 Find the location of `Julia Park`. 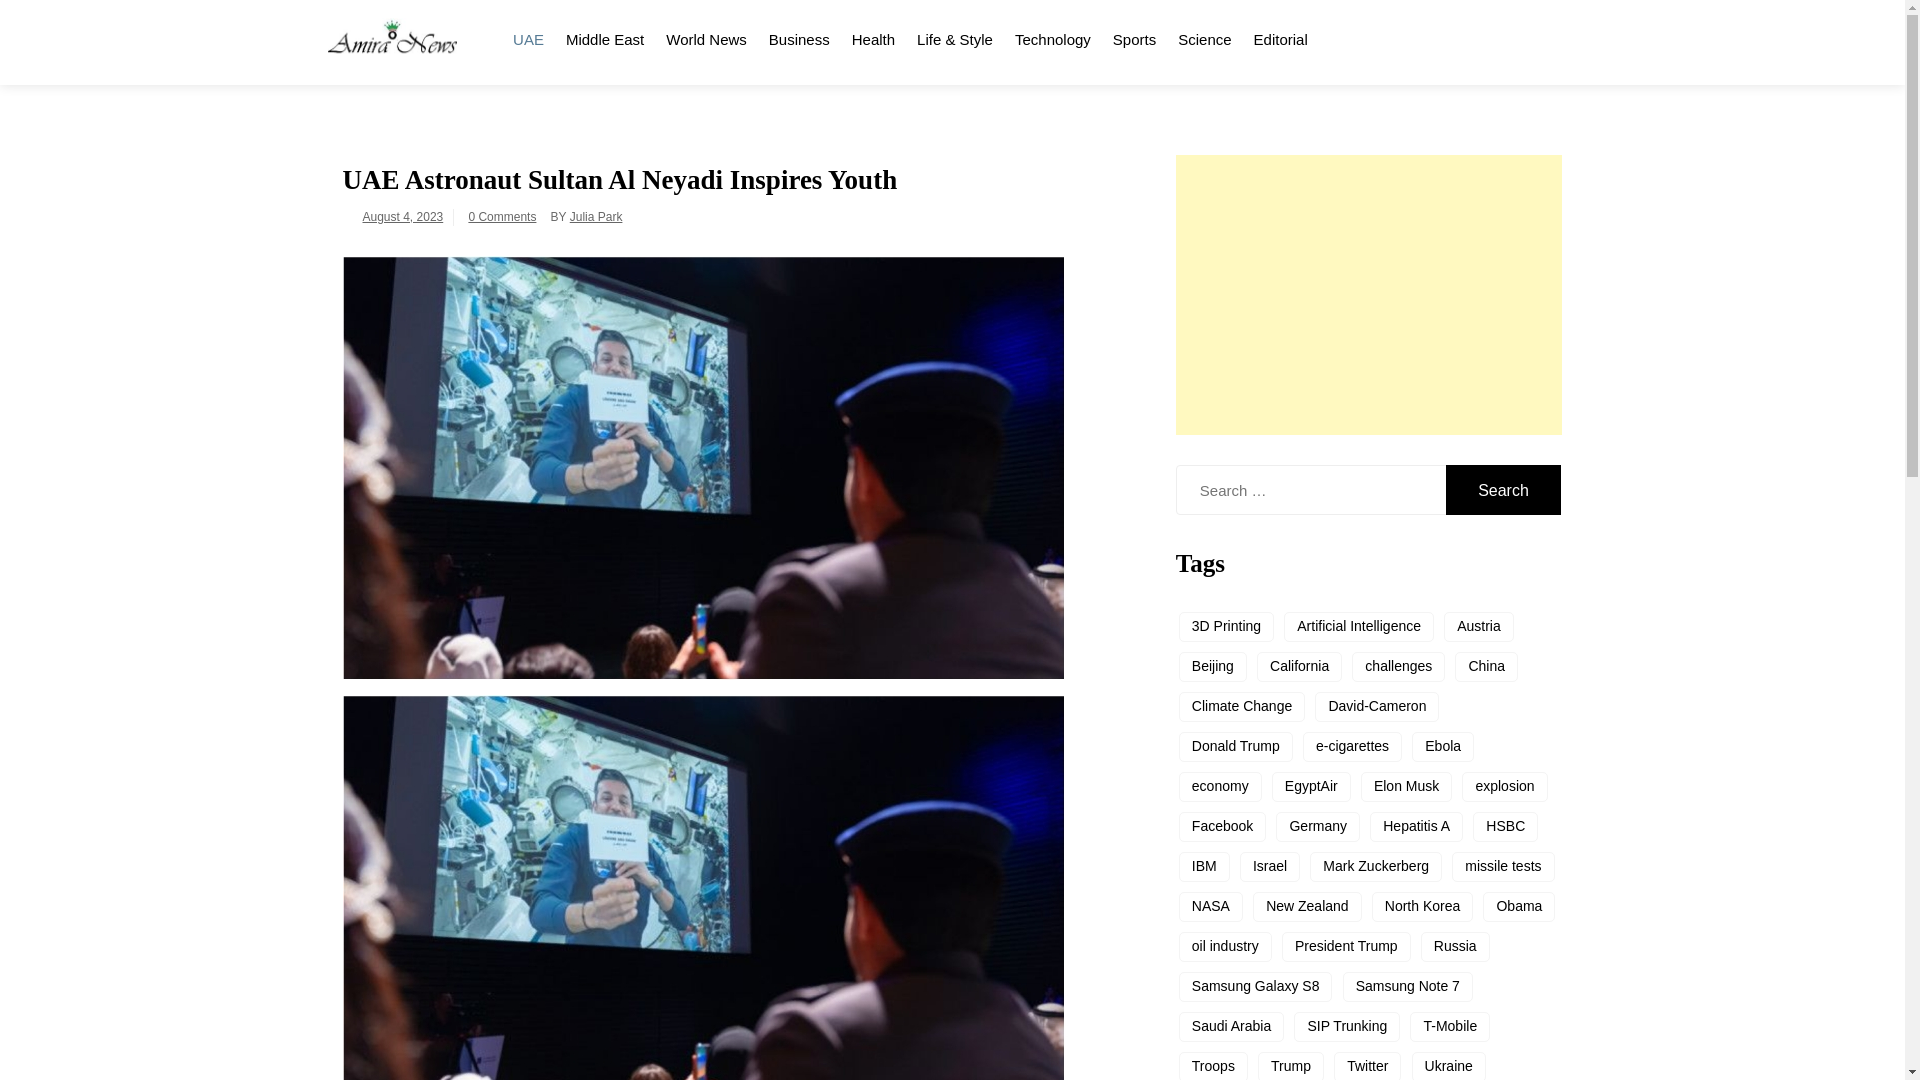

Julia Park is located at coordinates (596, 216).